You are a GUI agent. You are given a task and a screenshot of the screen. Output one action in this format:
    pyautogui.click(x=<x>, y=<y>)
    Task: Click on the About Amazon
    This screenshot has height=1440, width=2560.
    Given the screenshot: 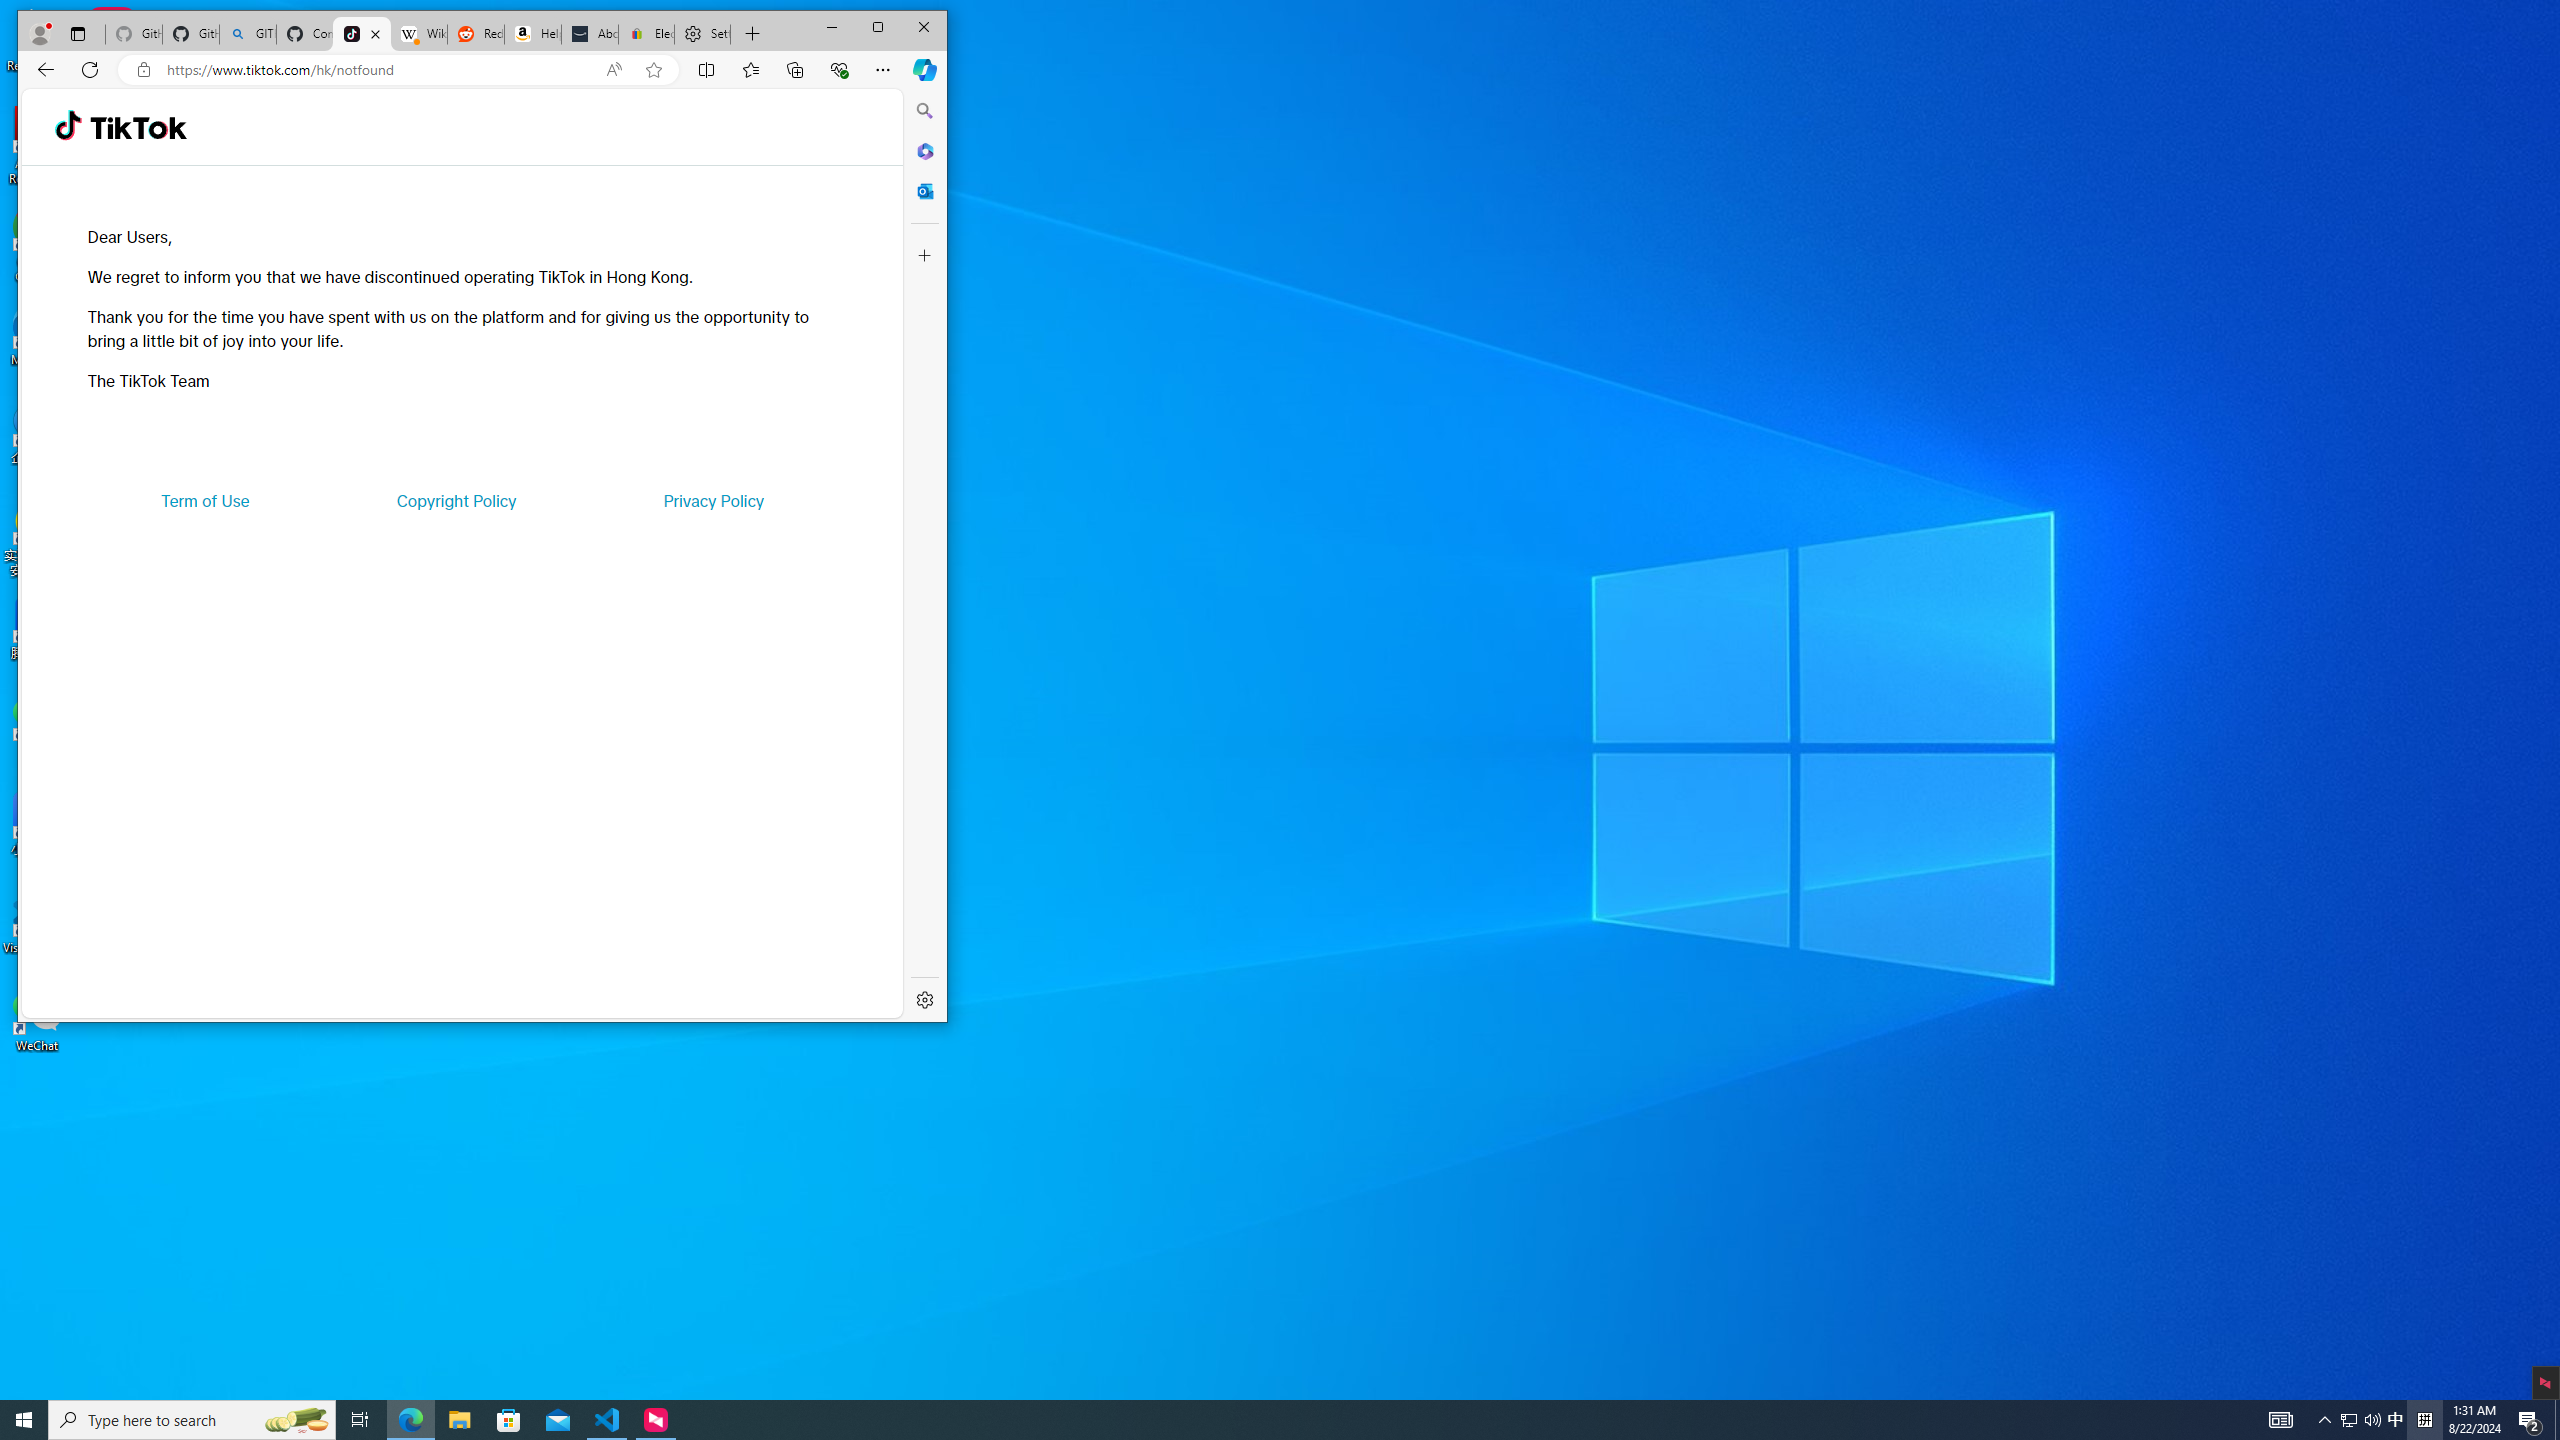 What is the action you would take?
    pyautogui.click(x=590, y=34)
    